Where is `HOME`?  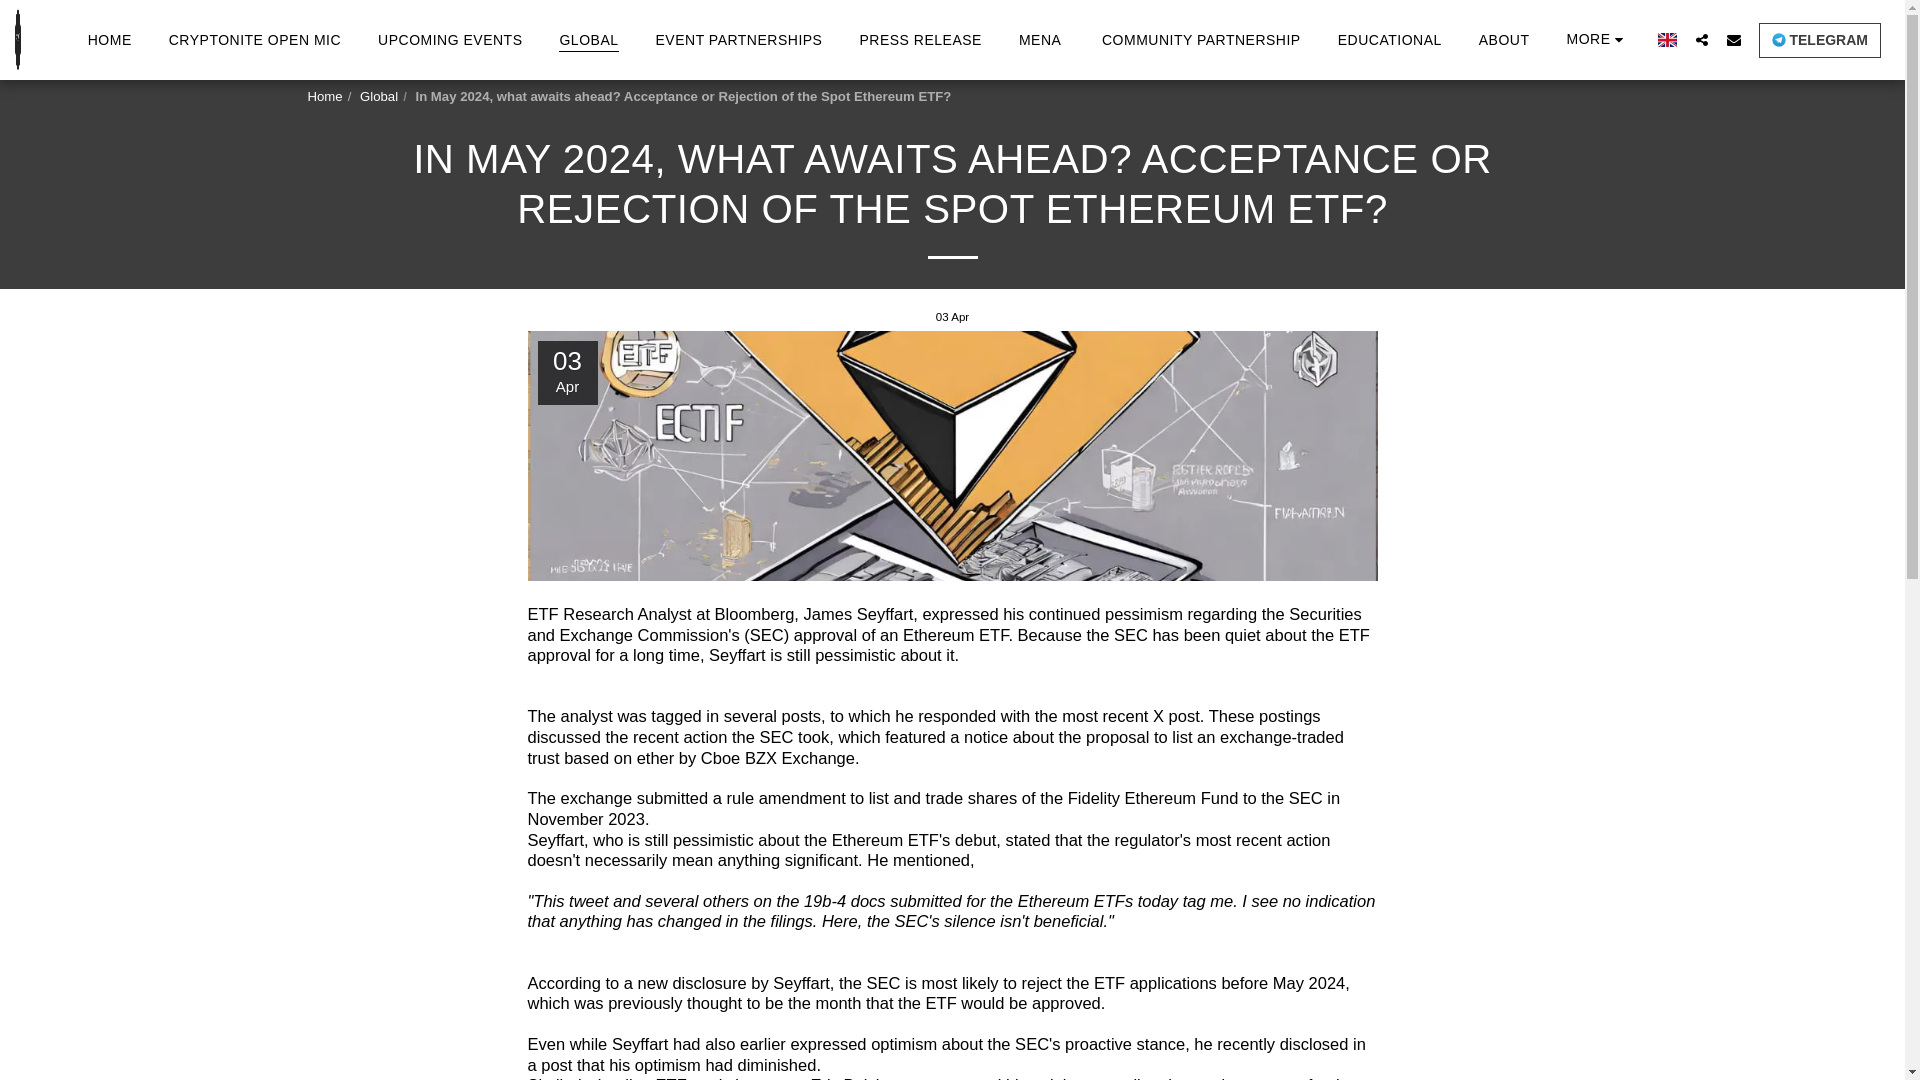
HOME is located at coordinates (110, 38).